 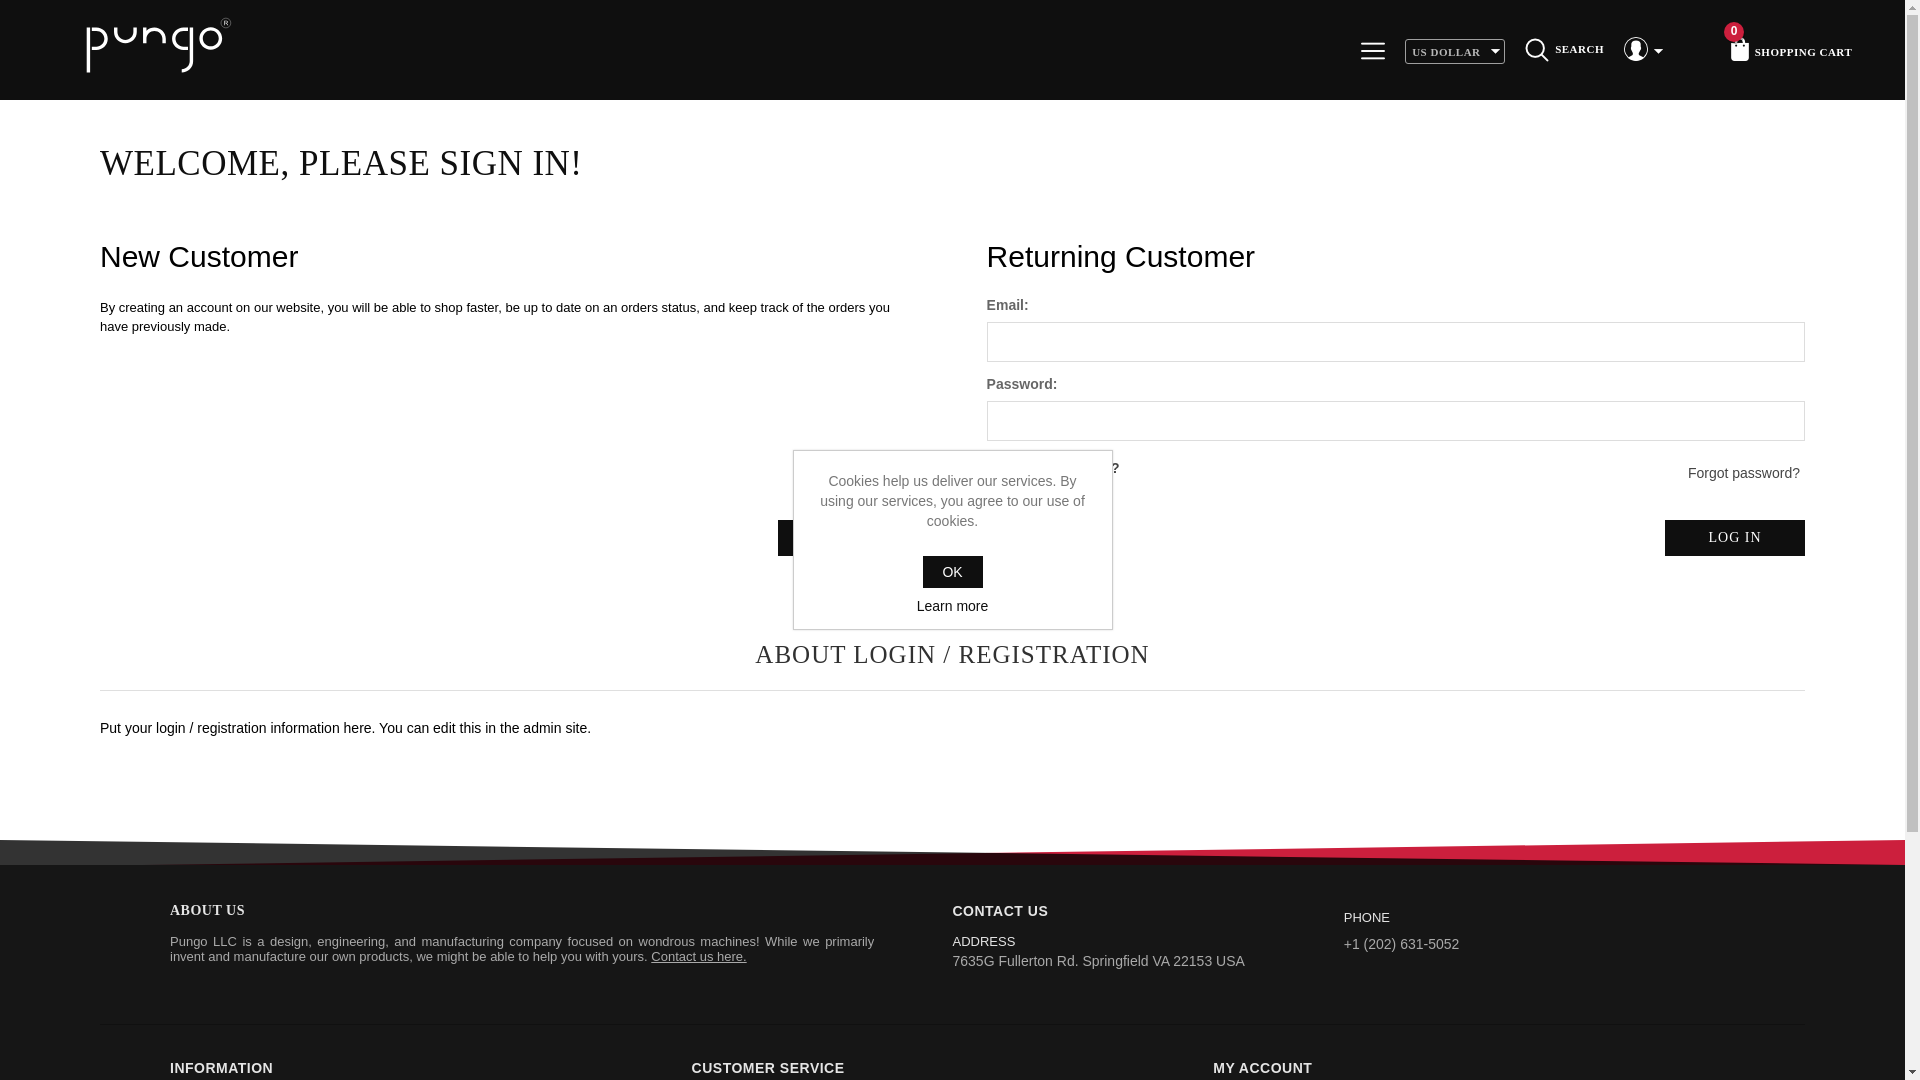 What do you see at coordinates (998, 468) in the screenshot?
I see `true` at bounding box center [998, 468].